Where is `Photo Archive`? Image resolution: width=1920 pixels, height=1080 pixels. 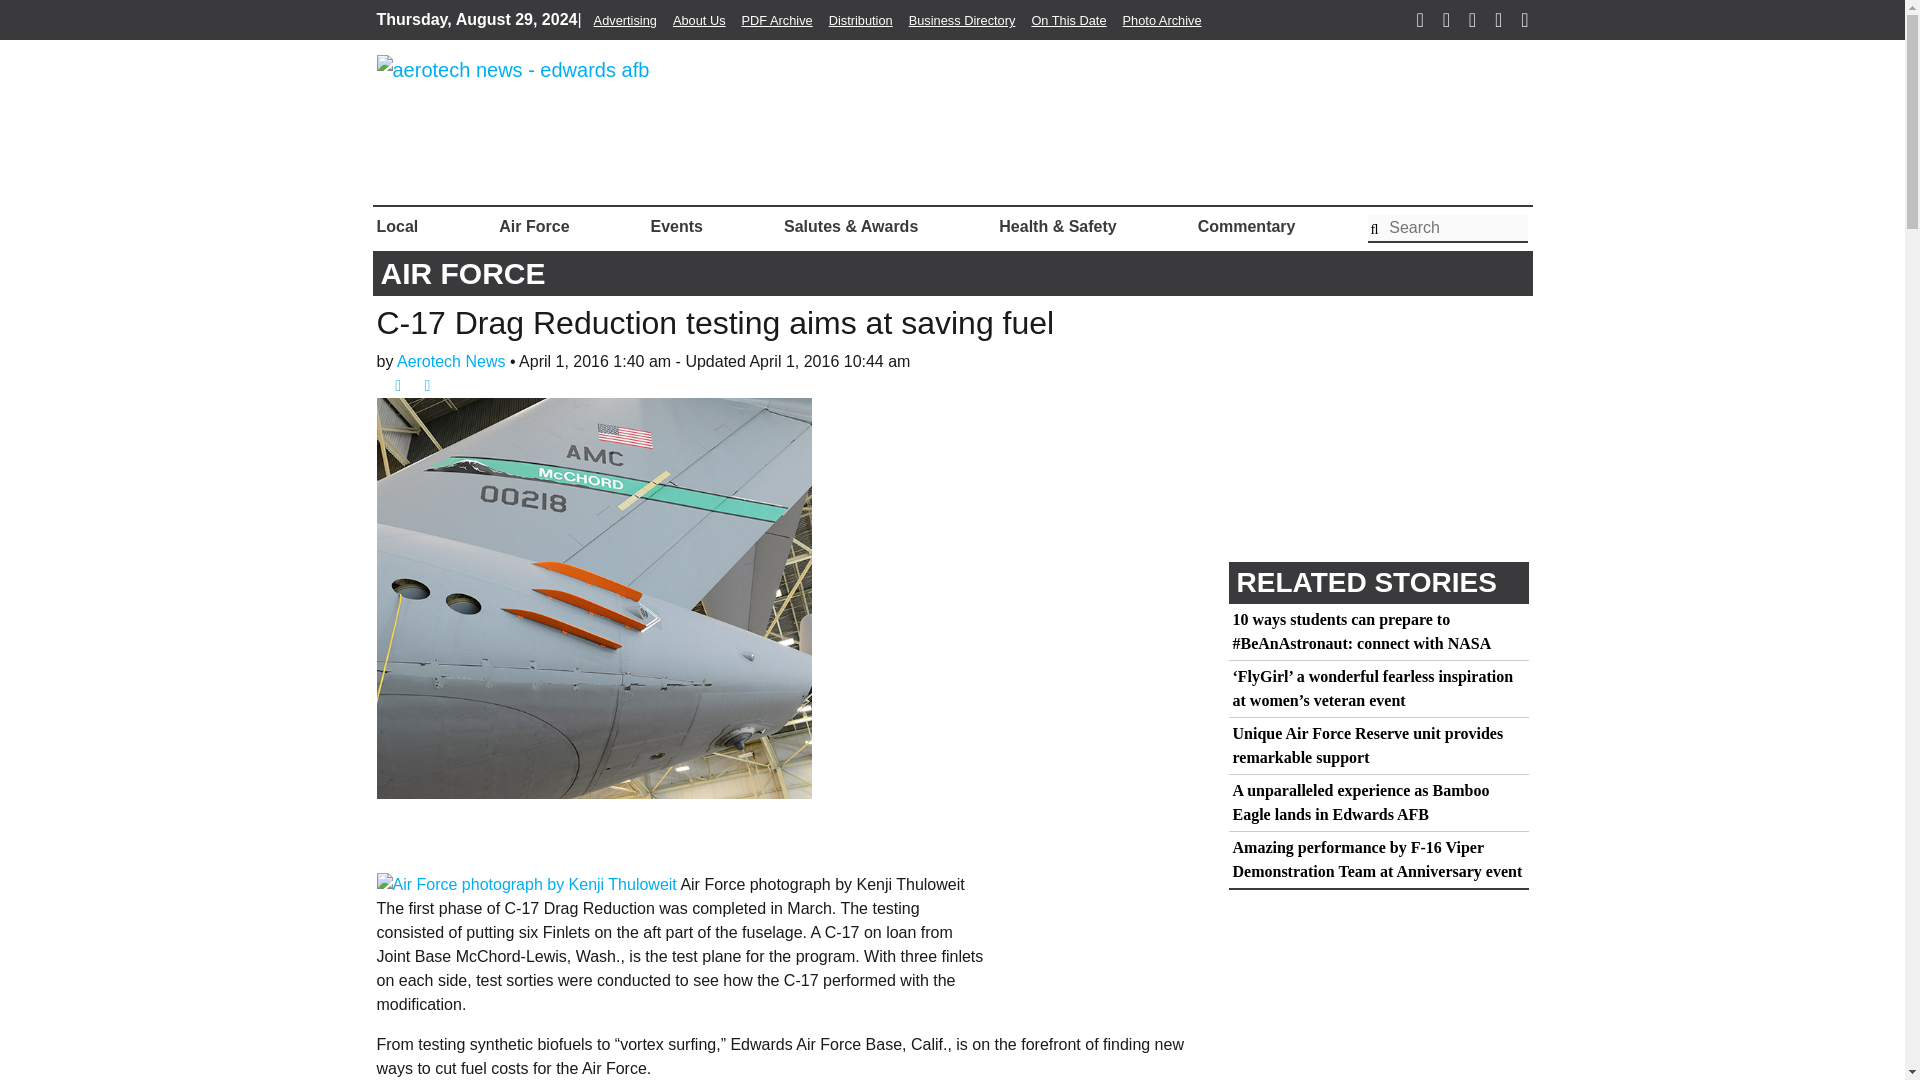 Photo Archive is located at coordinates (1162, 20).